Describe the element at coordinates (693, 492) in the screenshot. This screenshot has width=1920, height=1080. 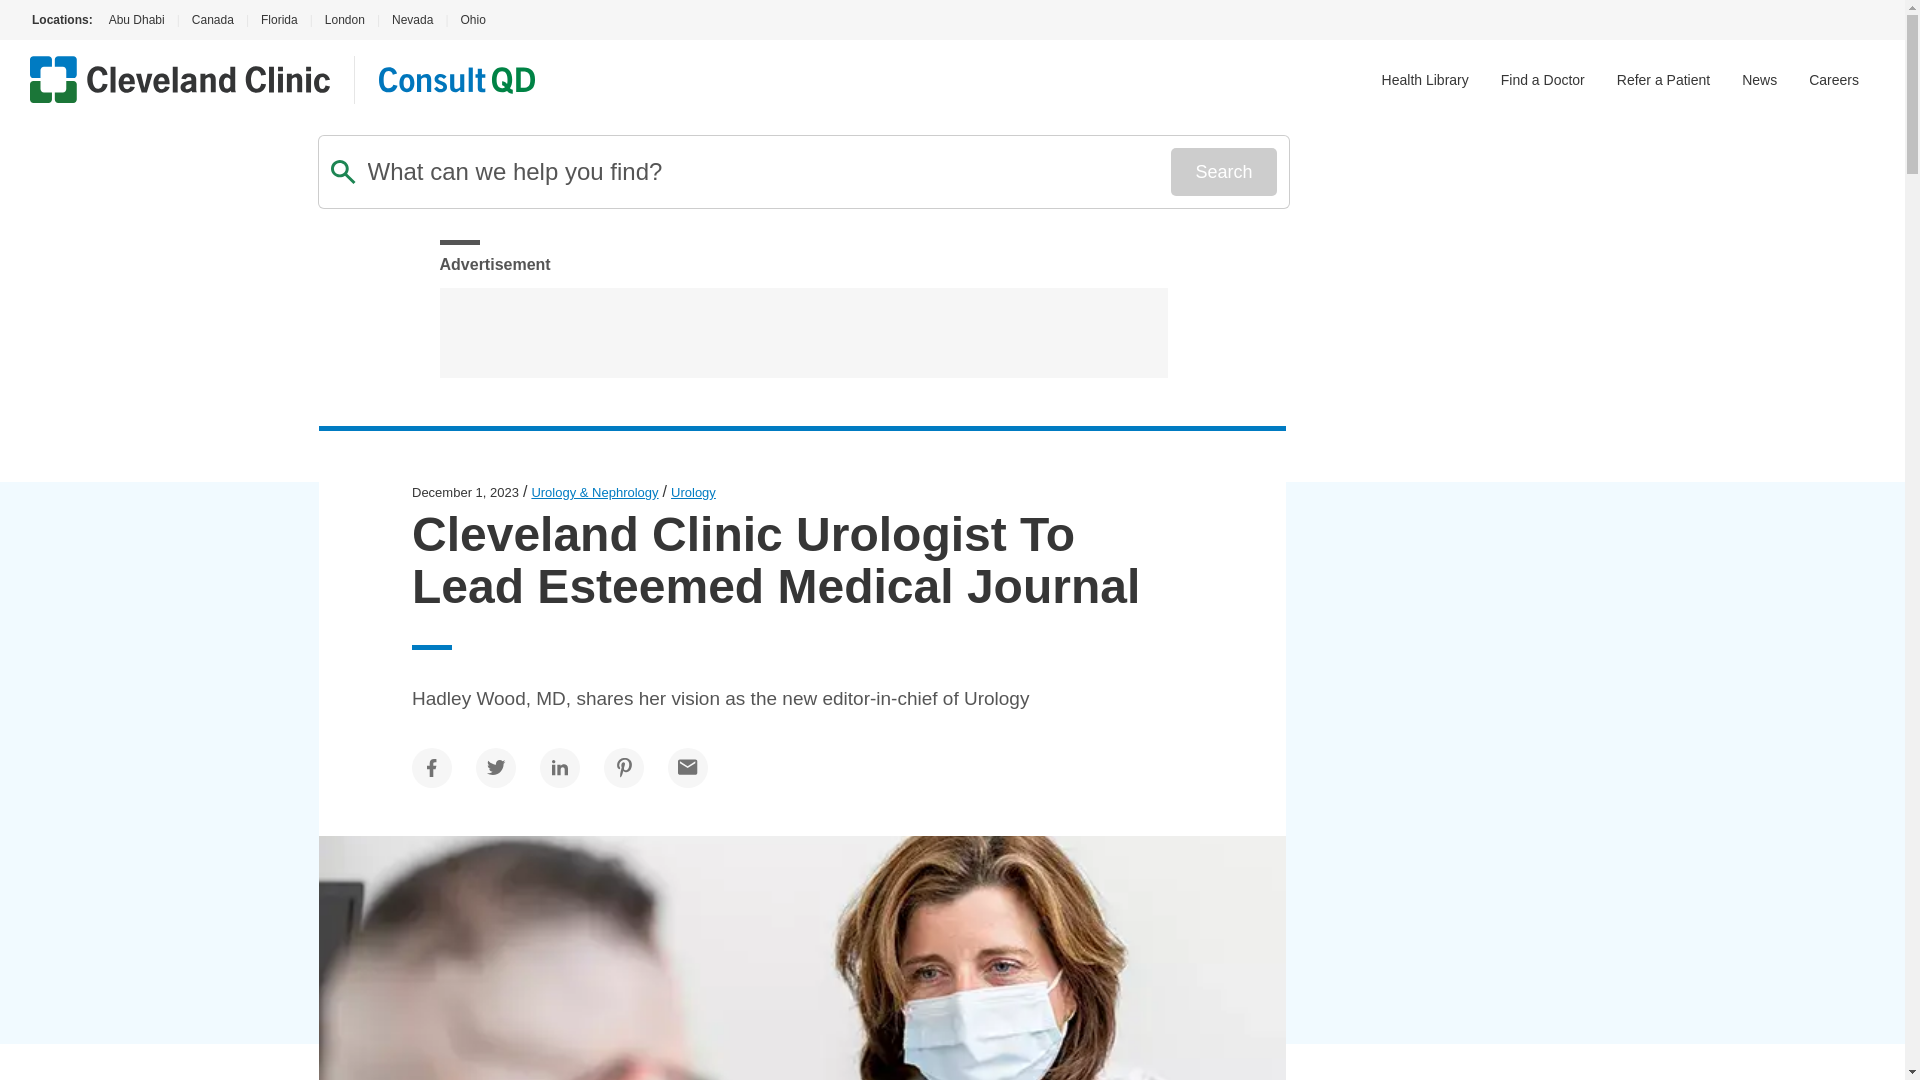
I see `Urology` at that location.